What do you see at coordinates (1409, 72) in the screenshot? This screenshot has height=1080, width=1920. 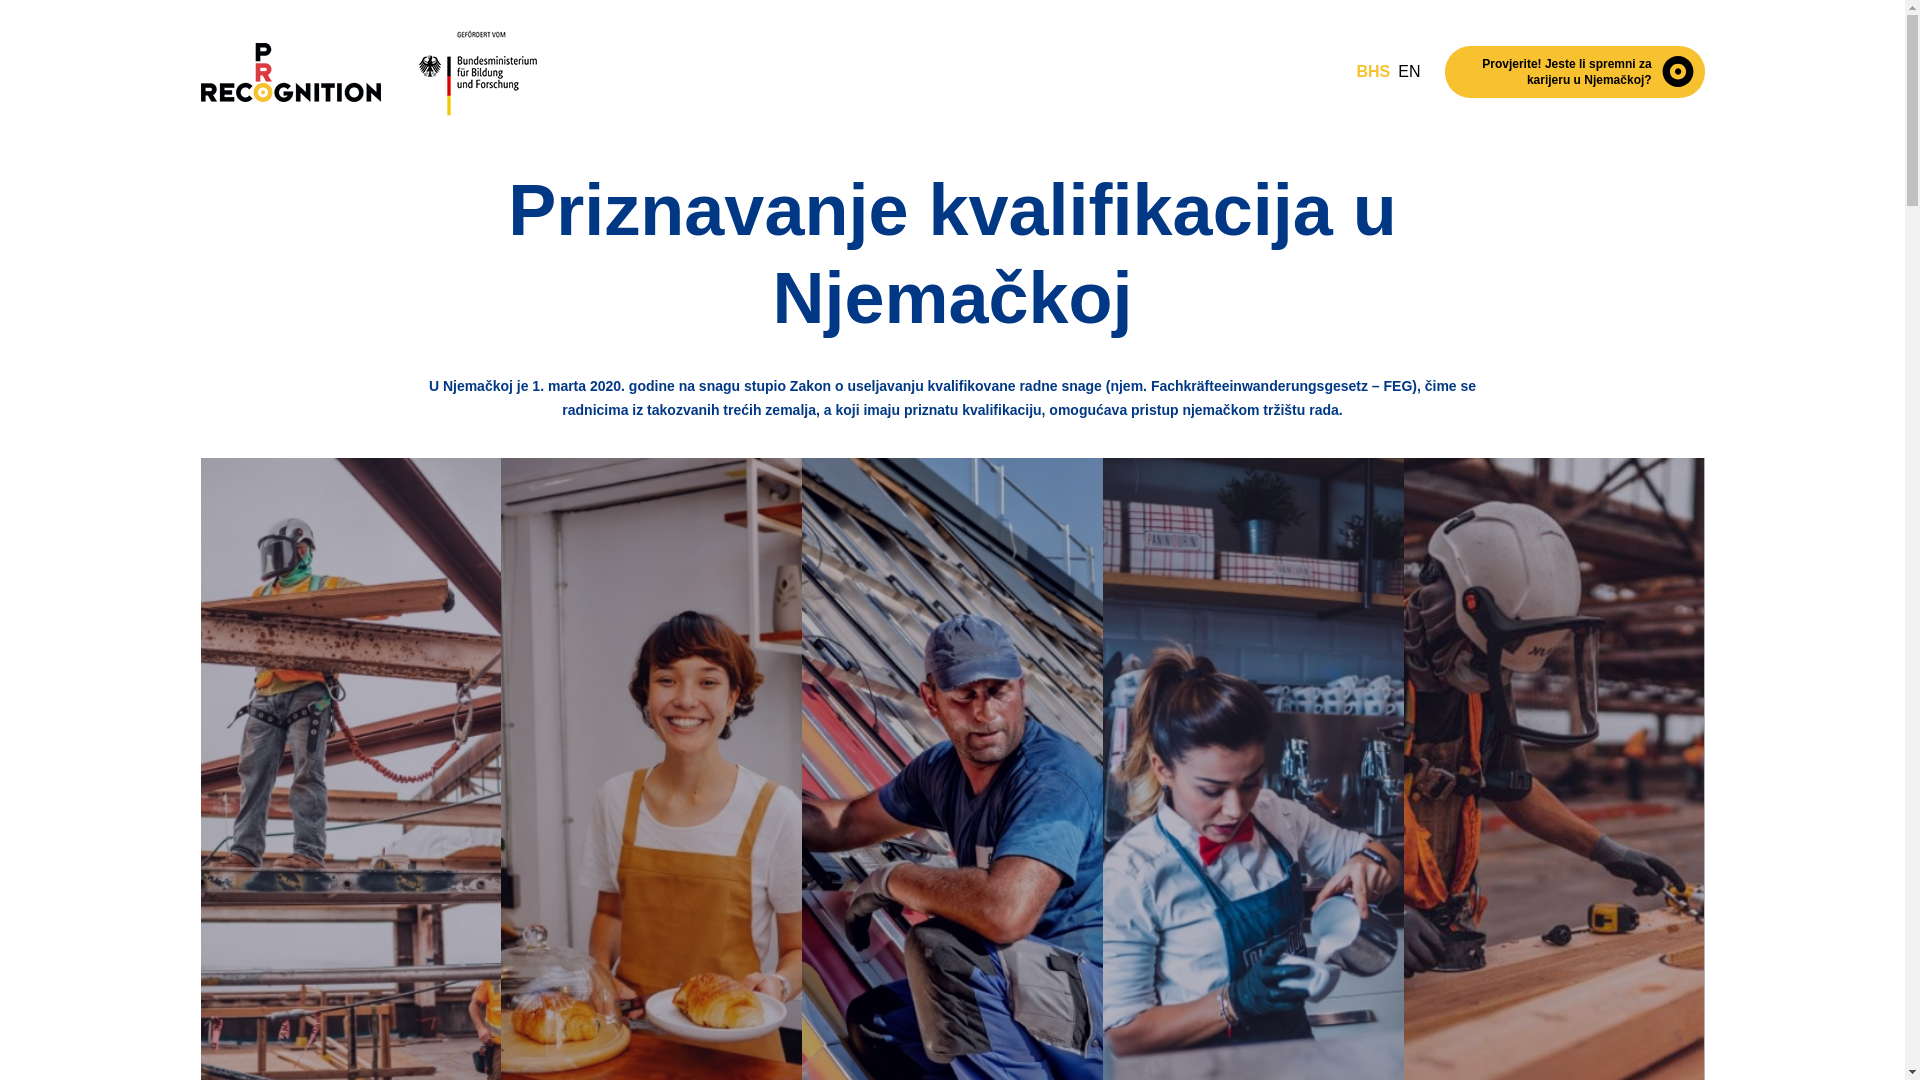 I see `EN` at bounding box center [1409, 72].